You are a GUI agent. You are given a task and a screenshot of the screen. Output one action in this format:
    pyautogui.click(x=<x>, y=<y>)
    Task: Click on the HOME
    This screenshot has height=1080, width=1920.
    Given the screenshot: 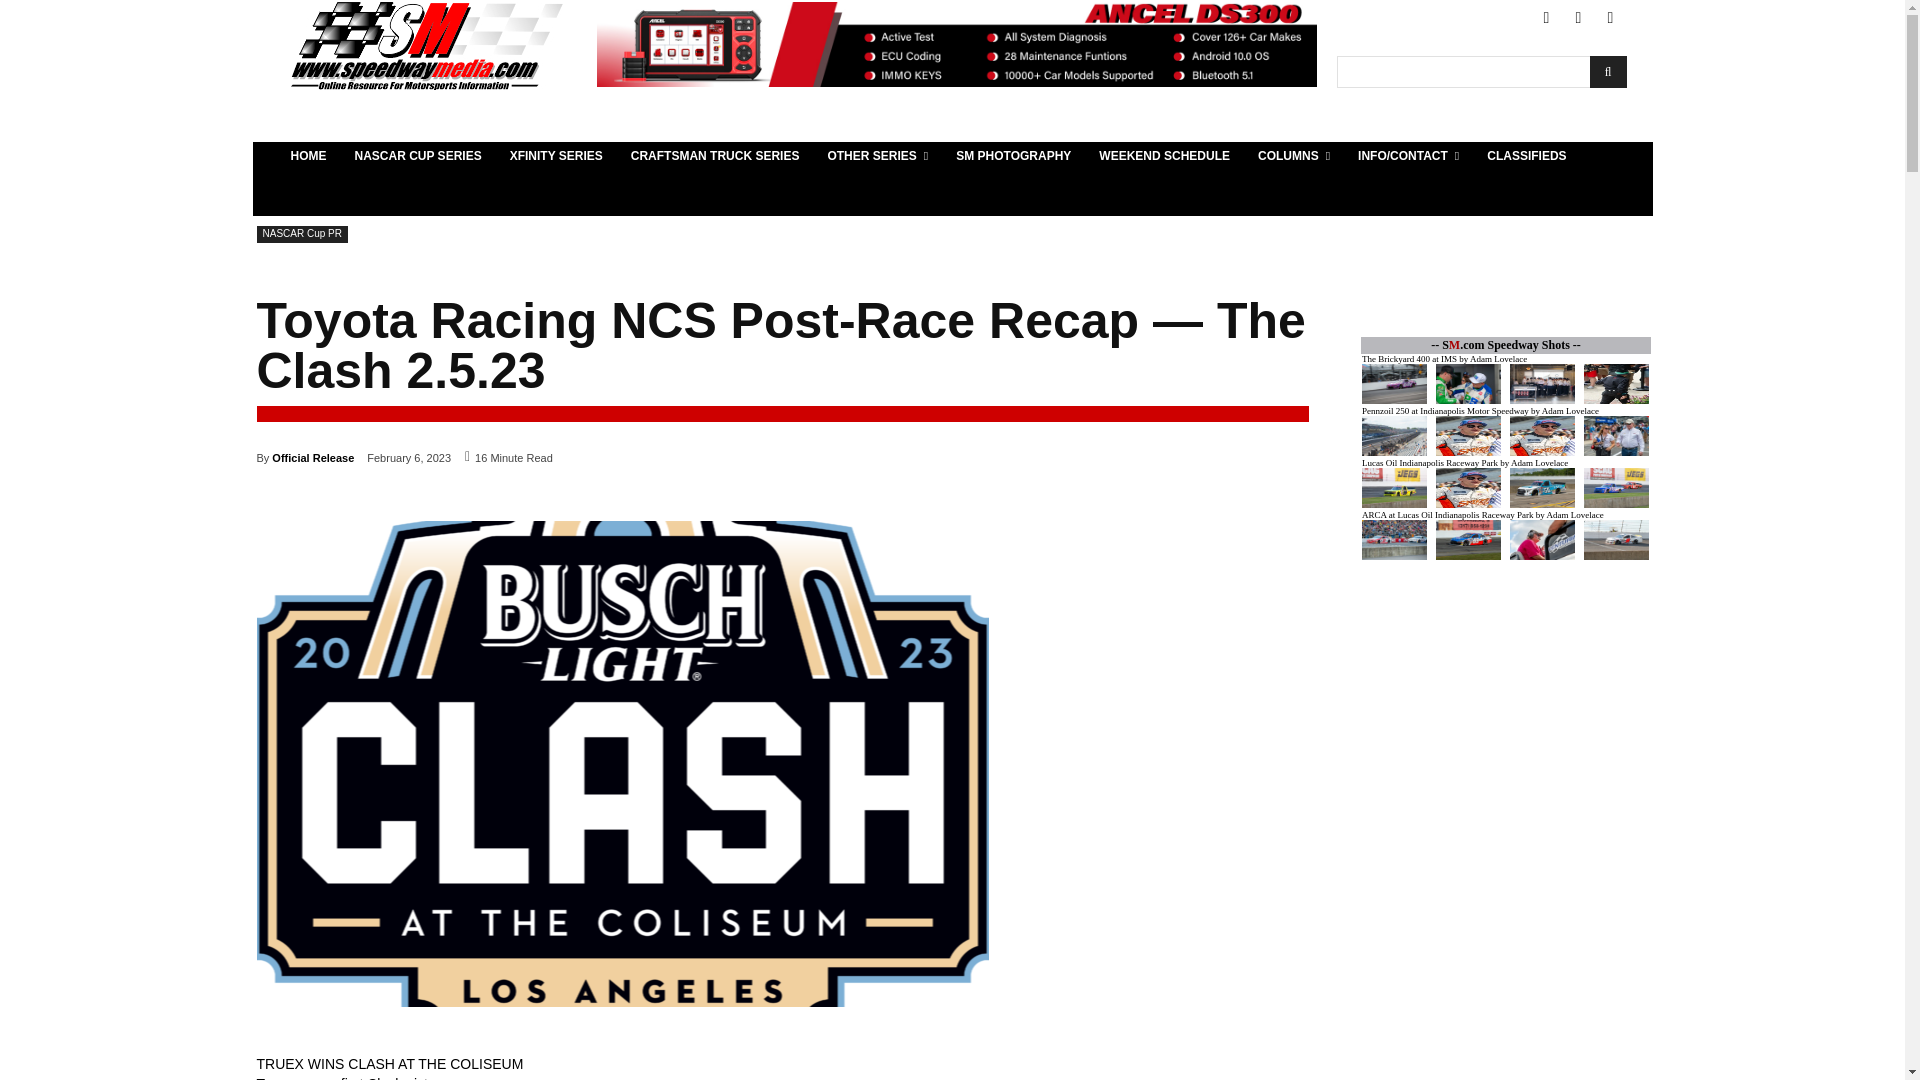 What is the action you would take?
    pyautogui.click(x=308, y=156)
    